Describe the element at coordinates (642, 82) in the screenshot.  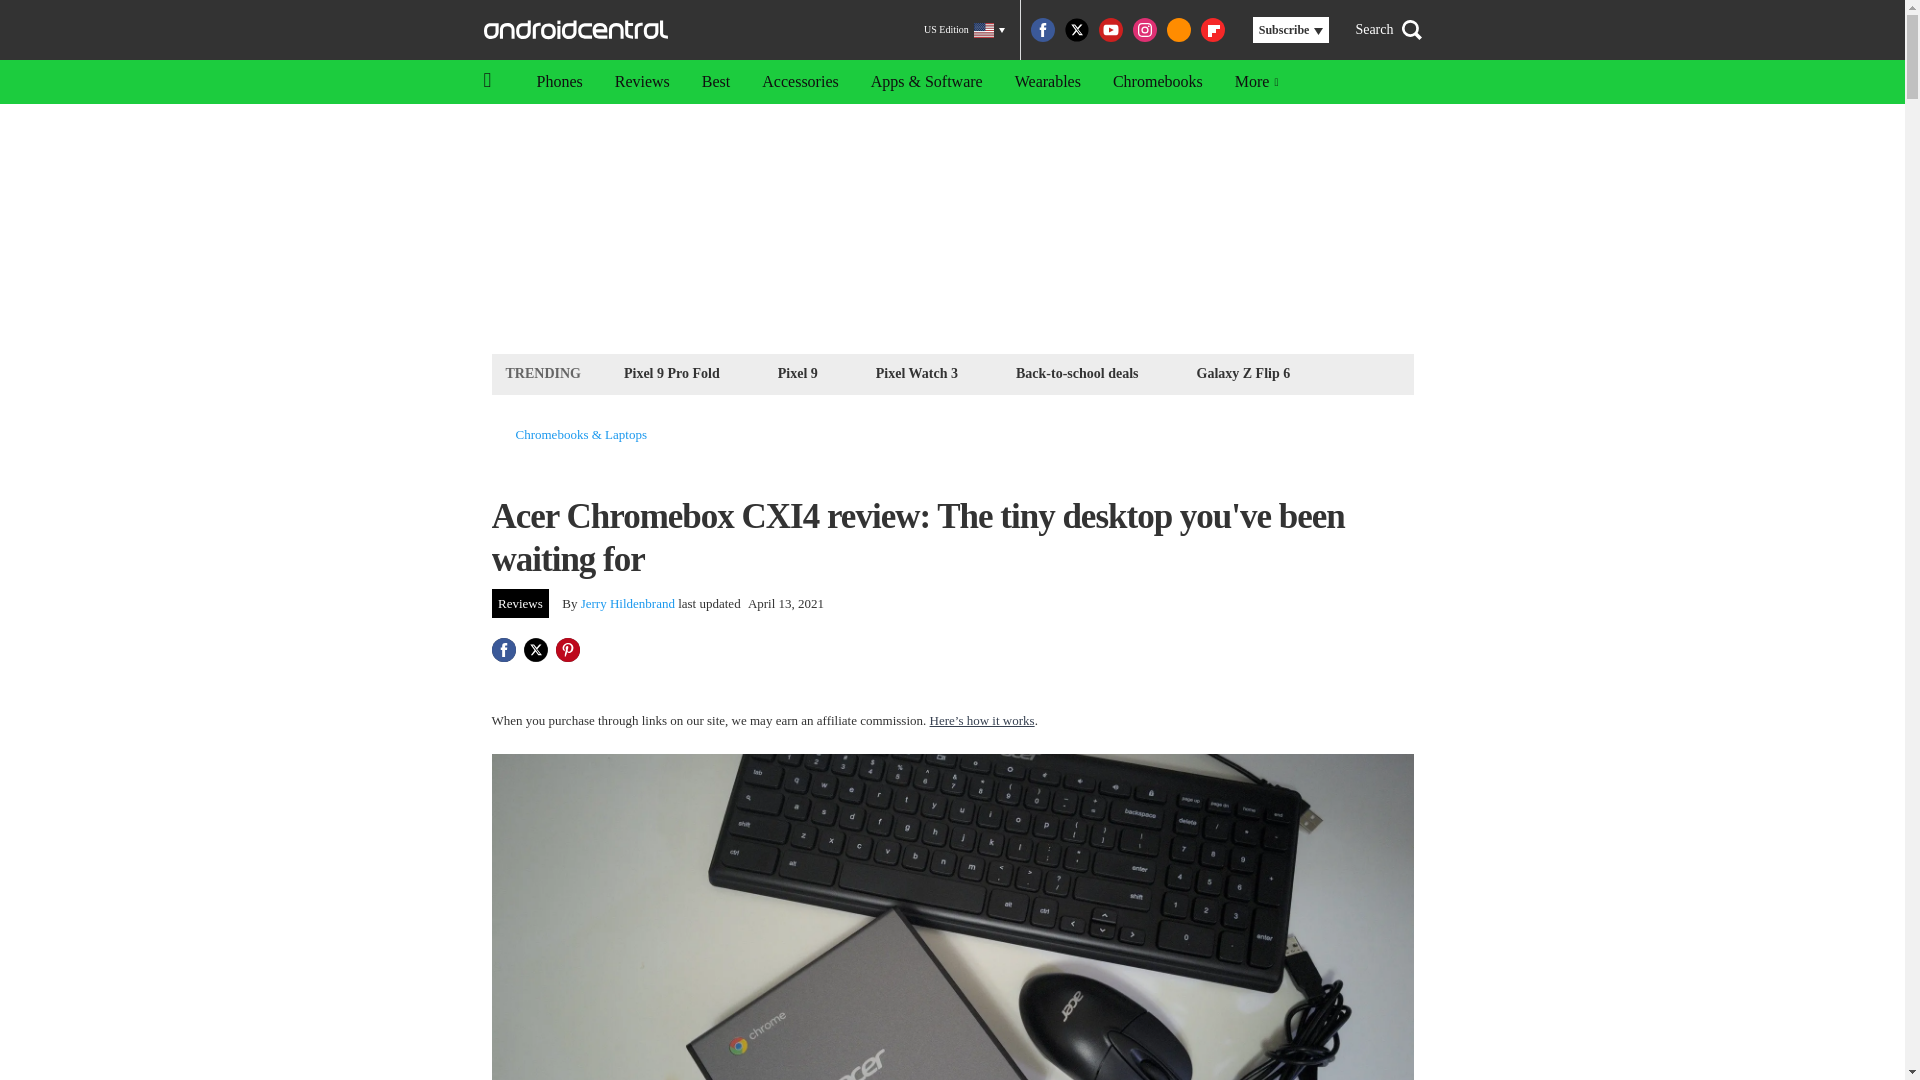
I see `Reviews` at that location.